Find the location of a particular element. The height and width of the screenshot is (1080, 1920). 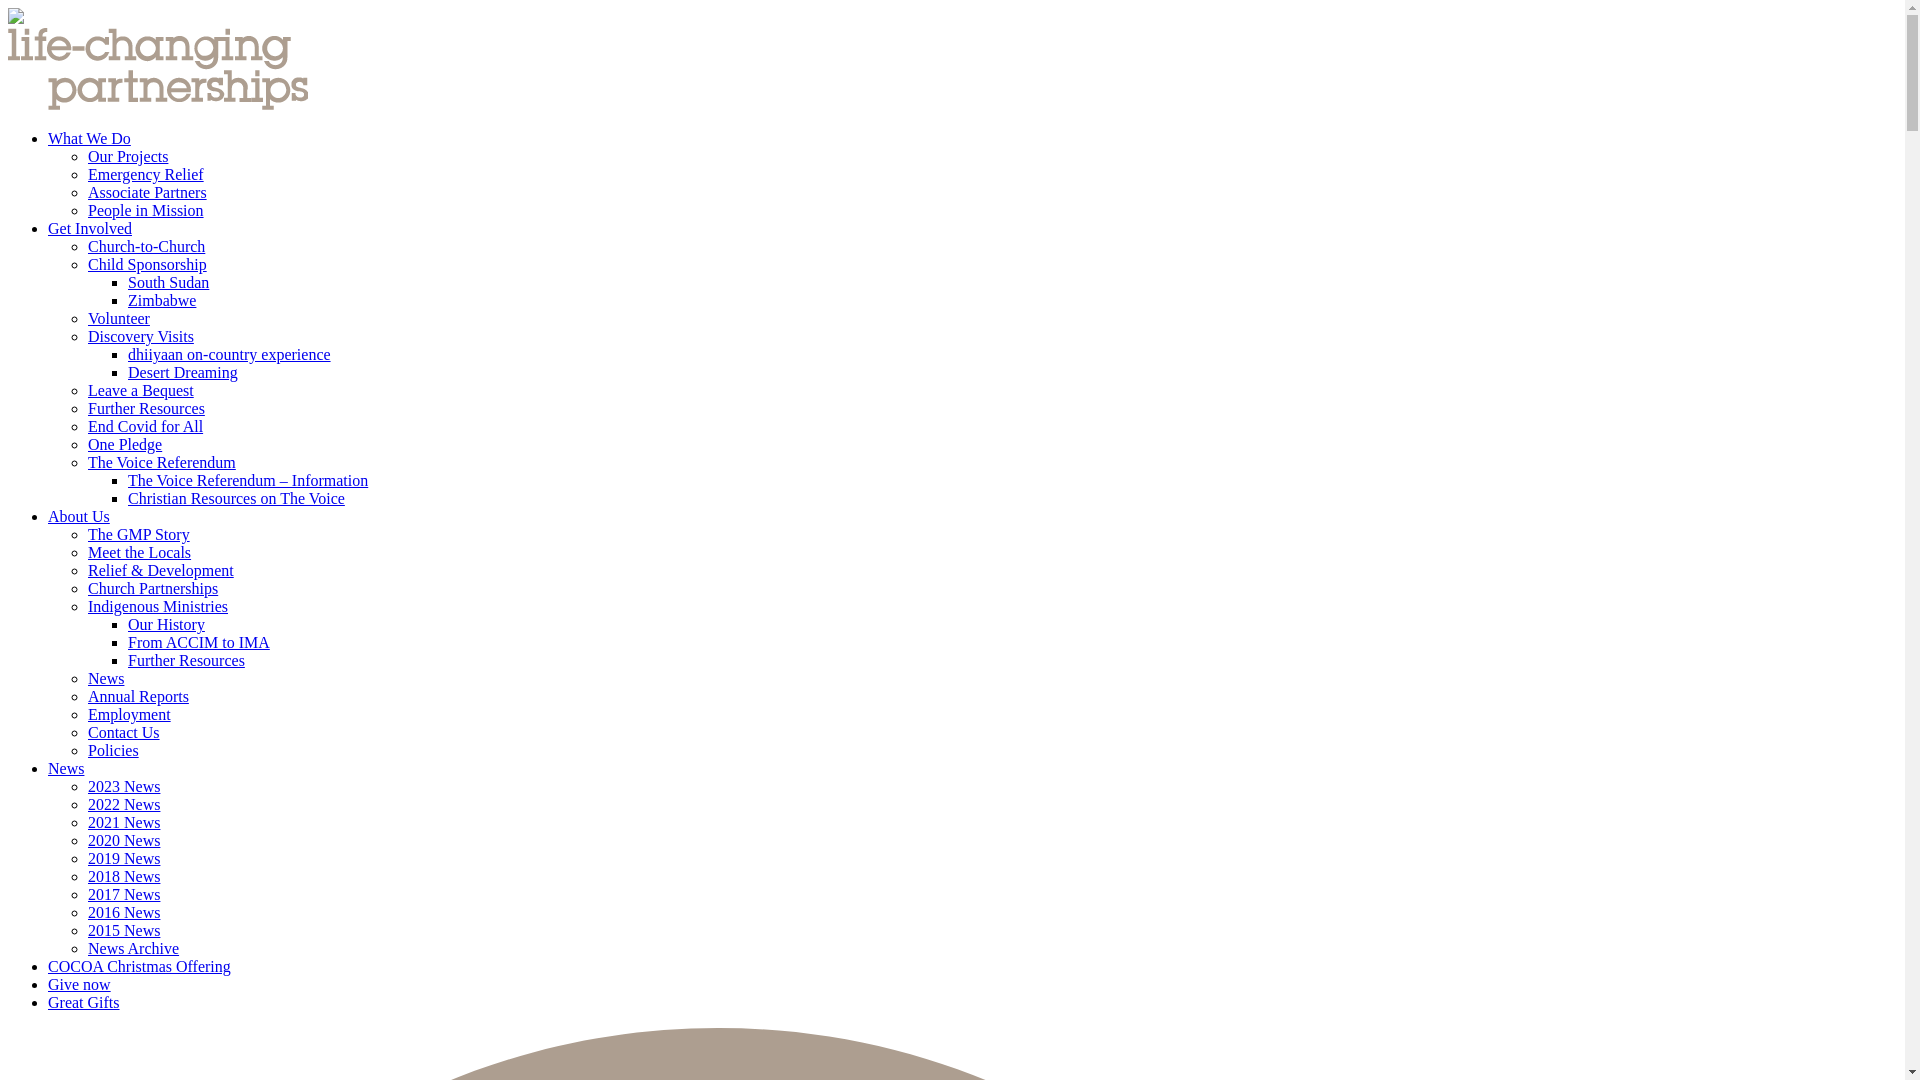

2018 News is located at coordinates (124, 876).